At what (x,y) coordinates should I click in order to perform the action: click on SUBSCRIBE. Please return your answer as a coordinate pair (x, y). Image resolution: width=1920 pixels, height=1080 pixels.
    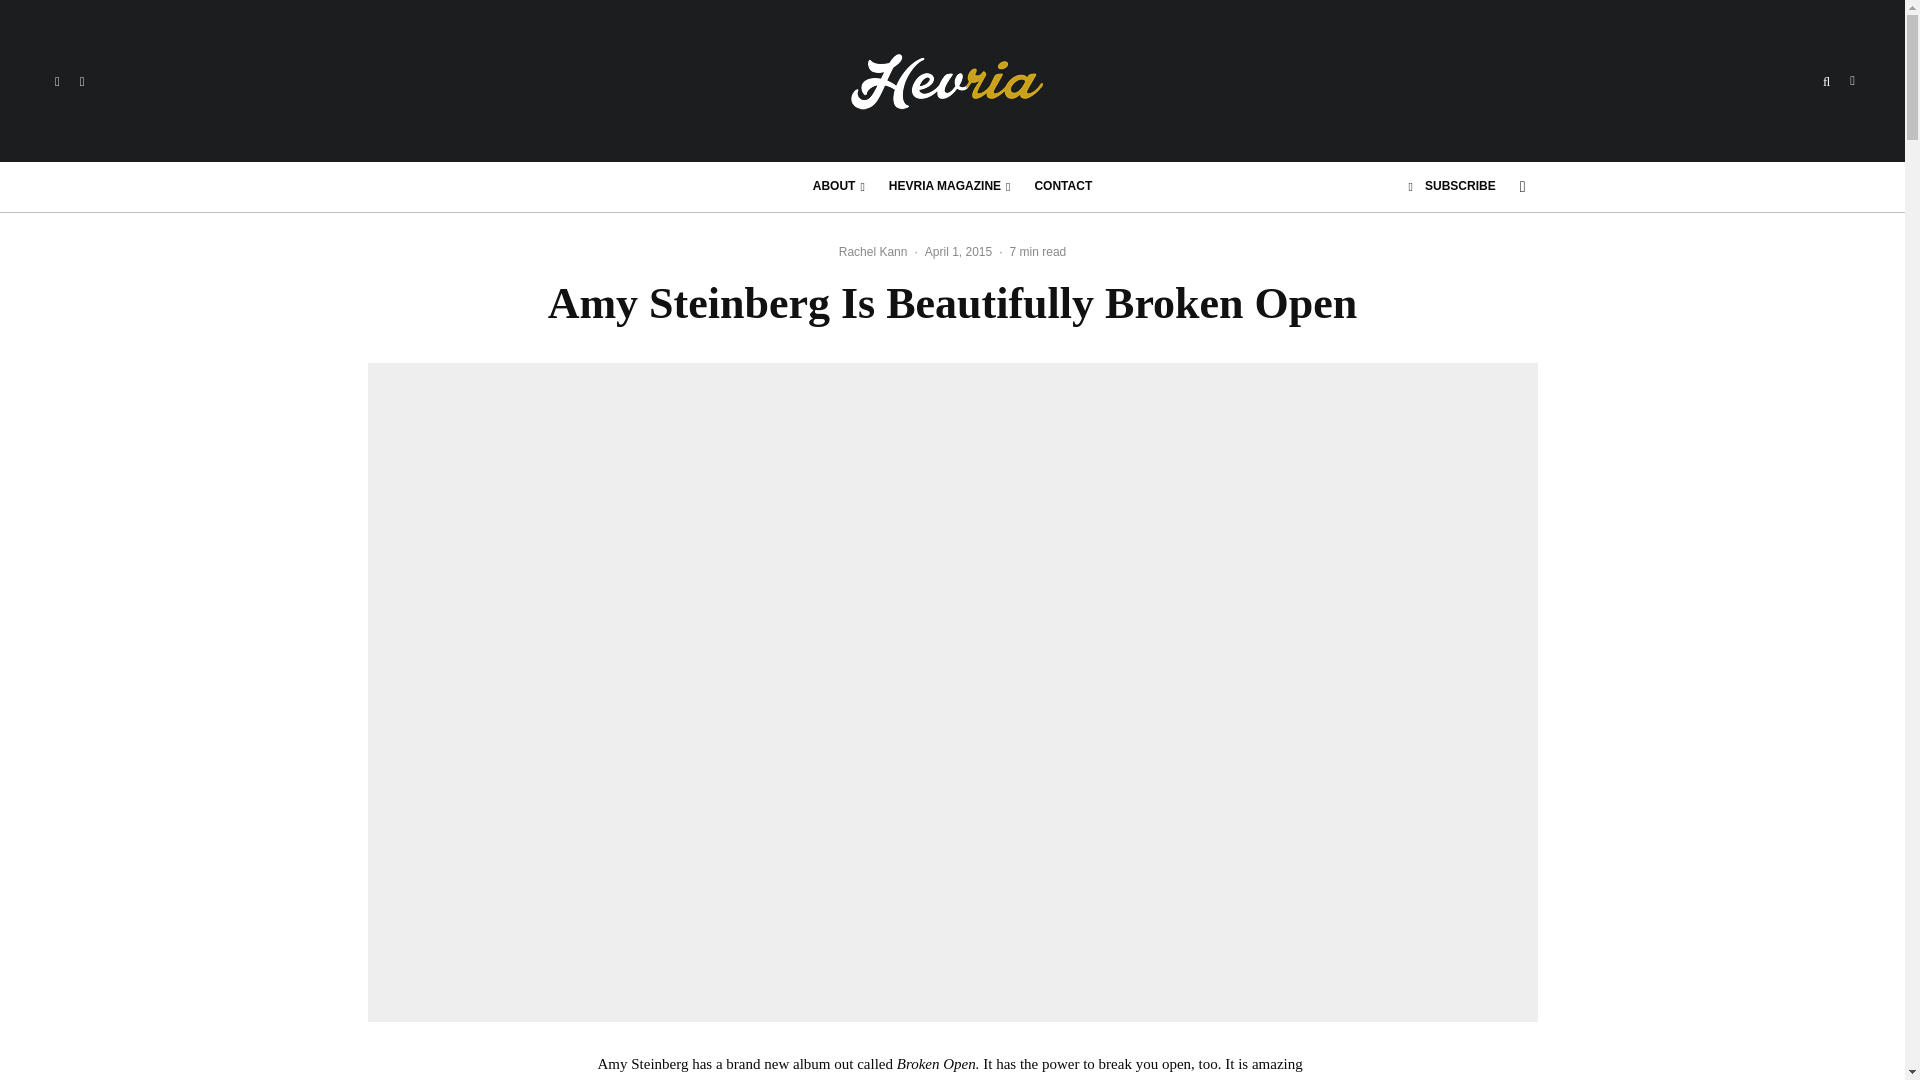
    Looking at the image, I should click on (1452, 186).